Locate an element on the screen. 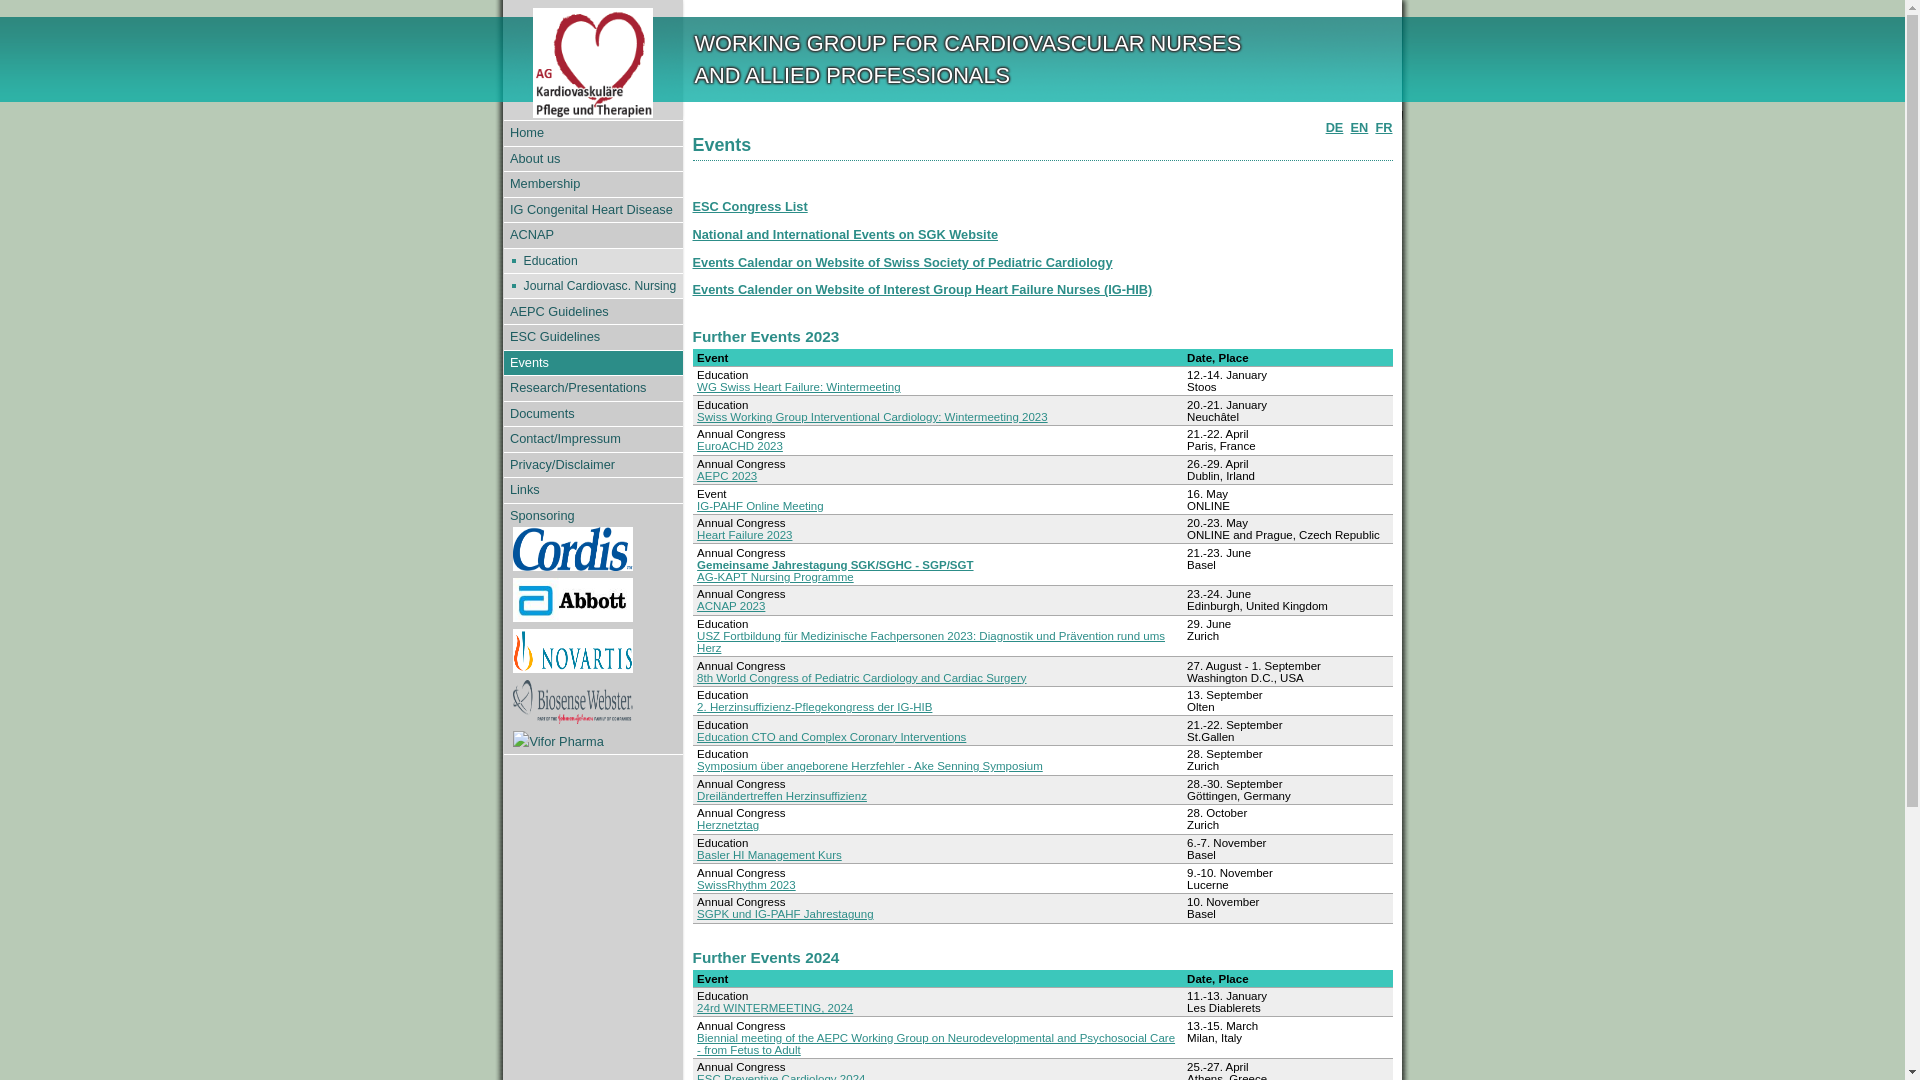 The image size is (1920, 1080). Herznetztag is located at coordinates (728, 825).